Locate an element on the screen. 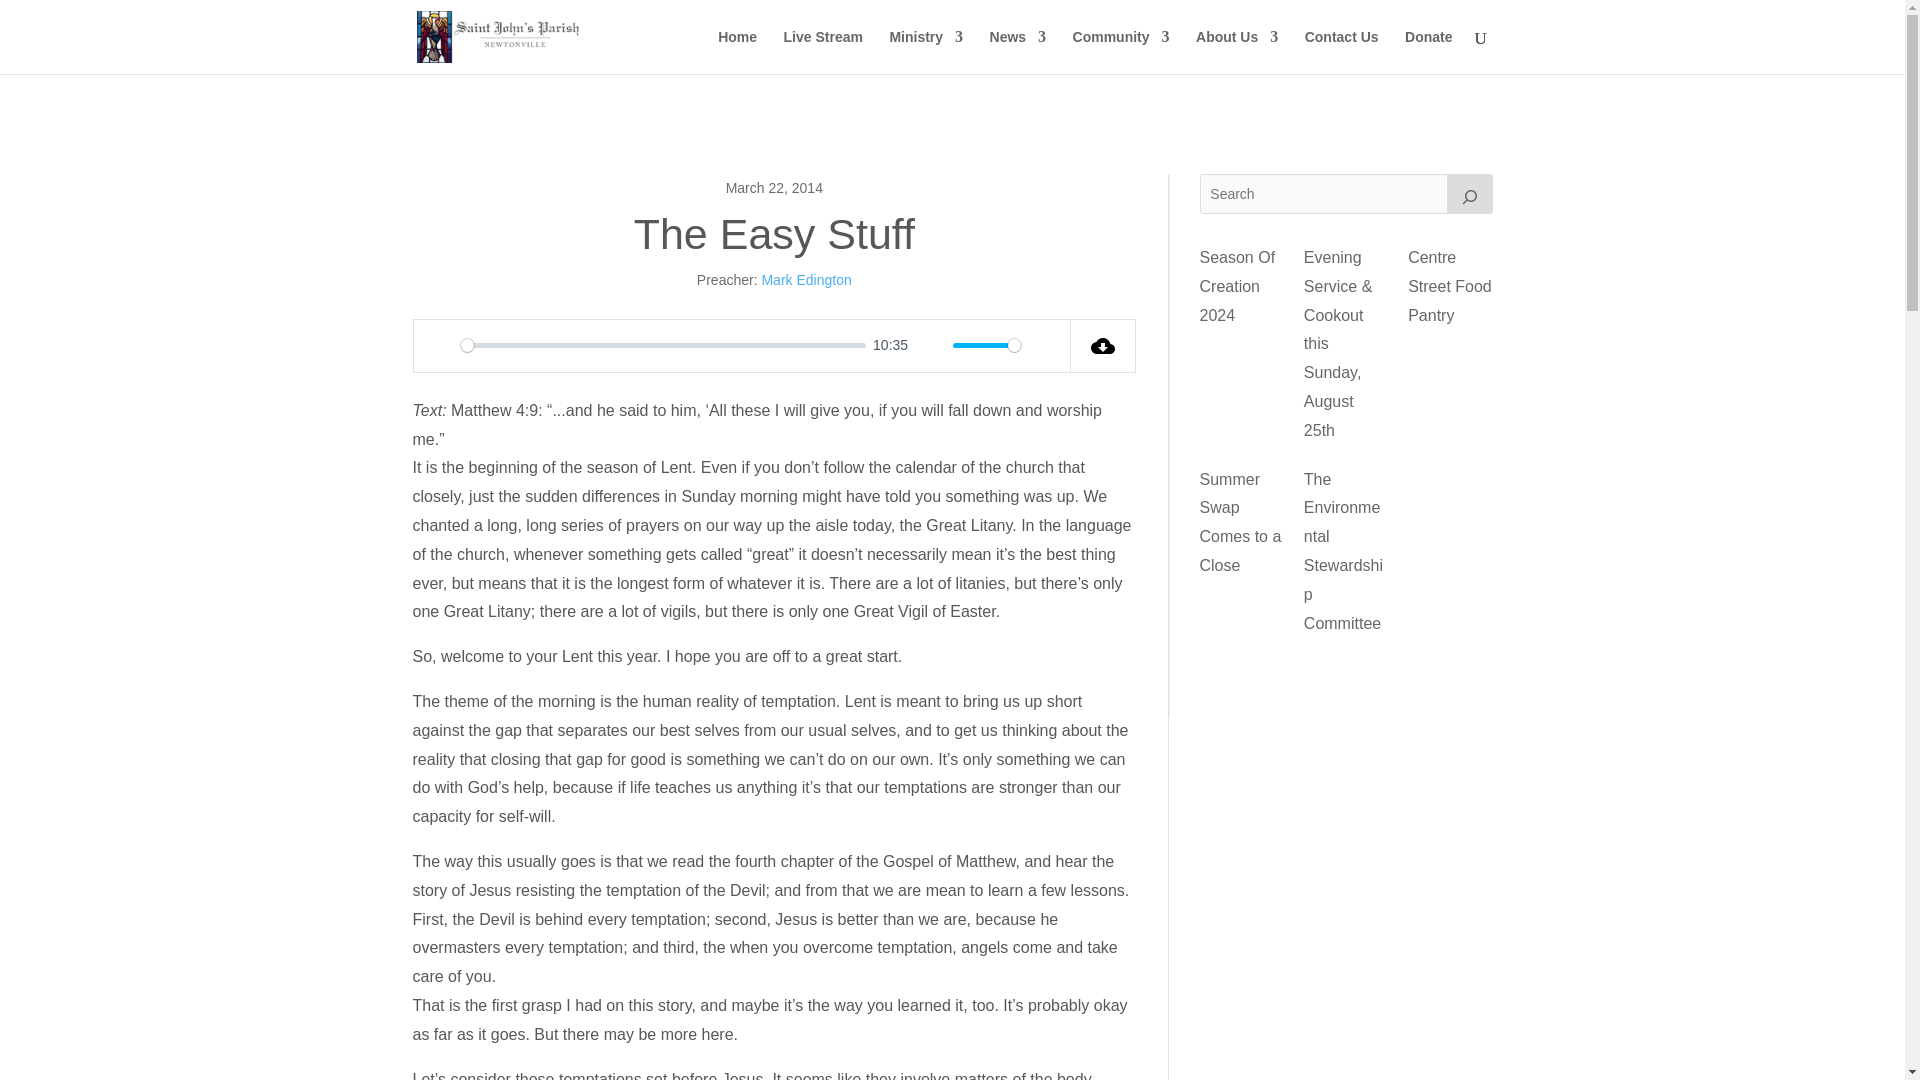 The image size is (1920, 1080). News is located at coordinates (1018, 52).